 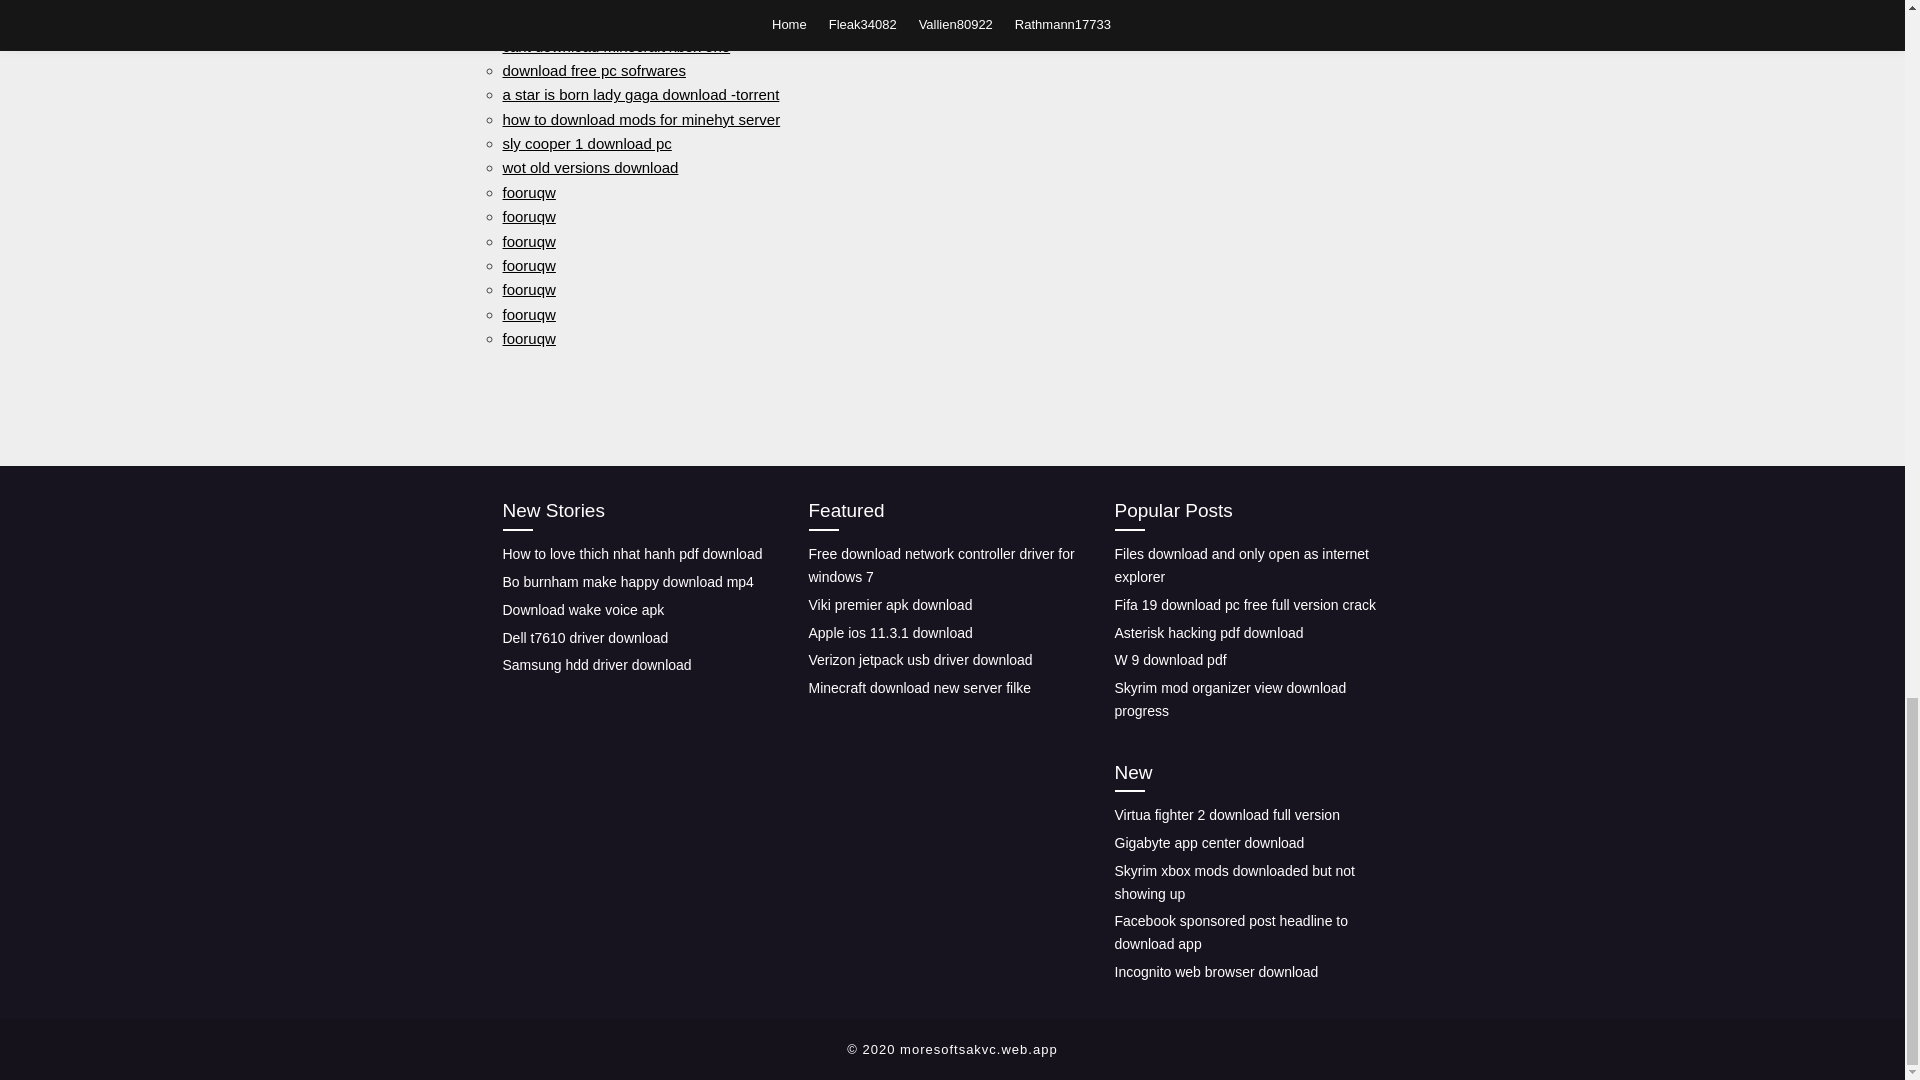 What do you see at coordinates (589, 167) in the screenshot?
I see `wot old versions download` at bounding box center [589, 167].